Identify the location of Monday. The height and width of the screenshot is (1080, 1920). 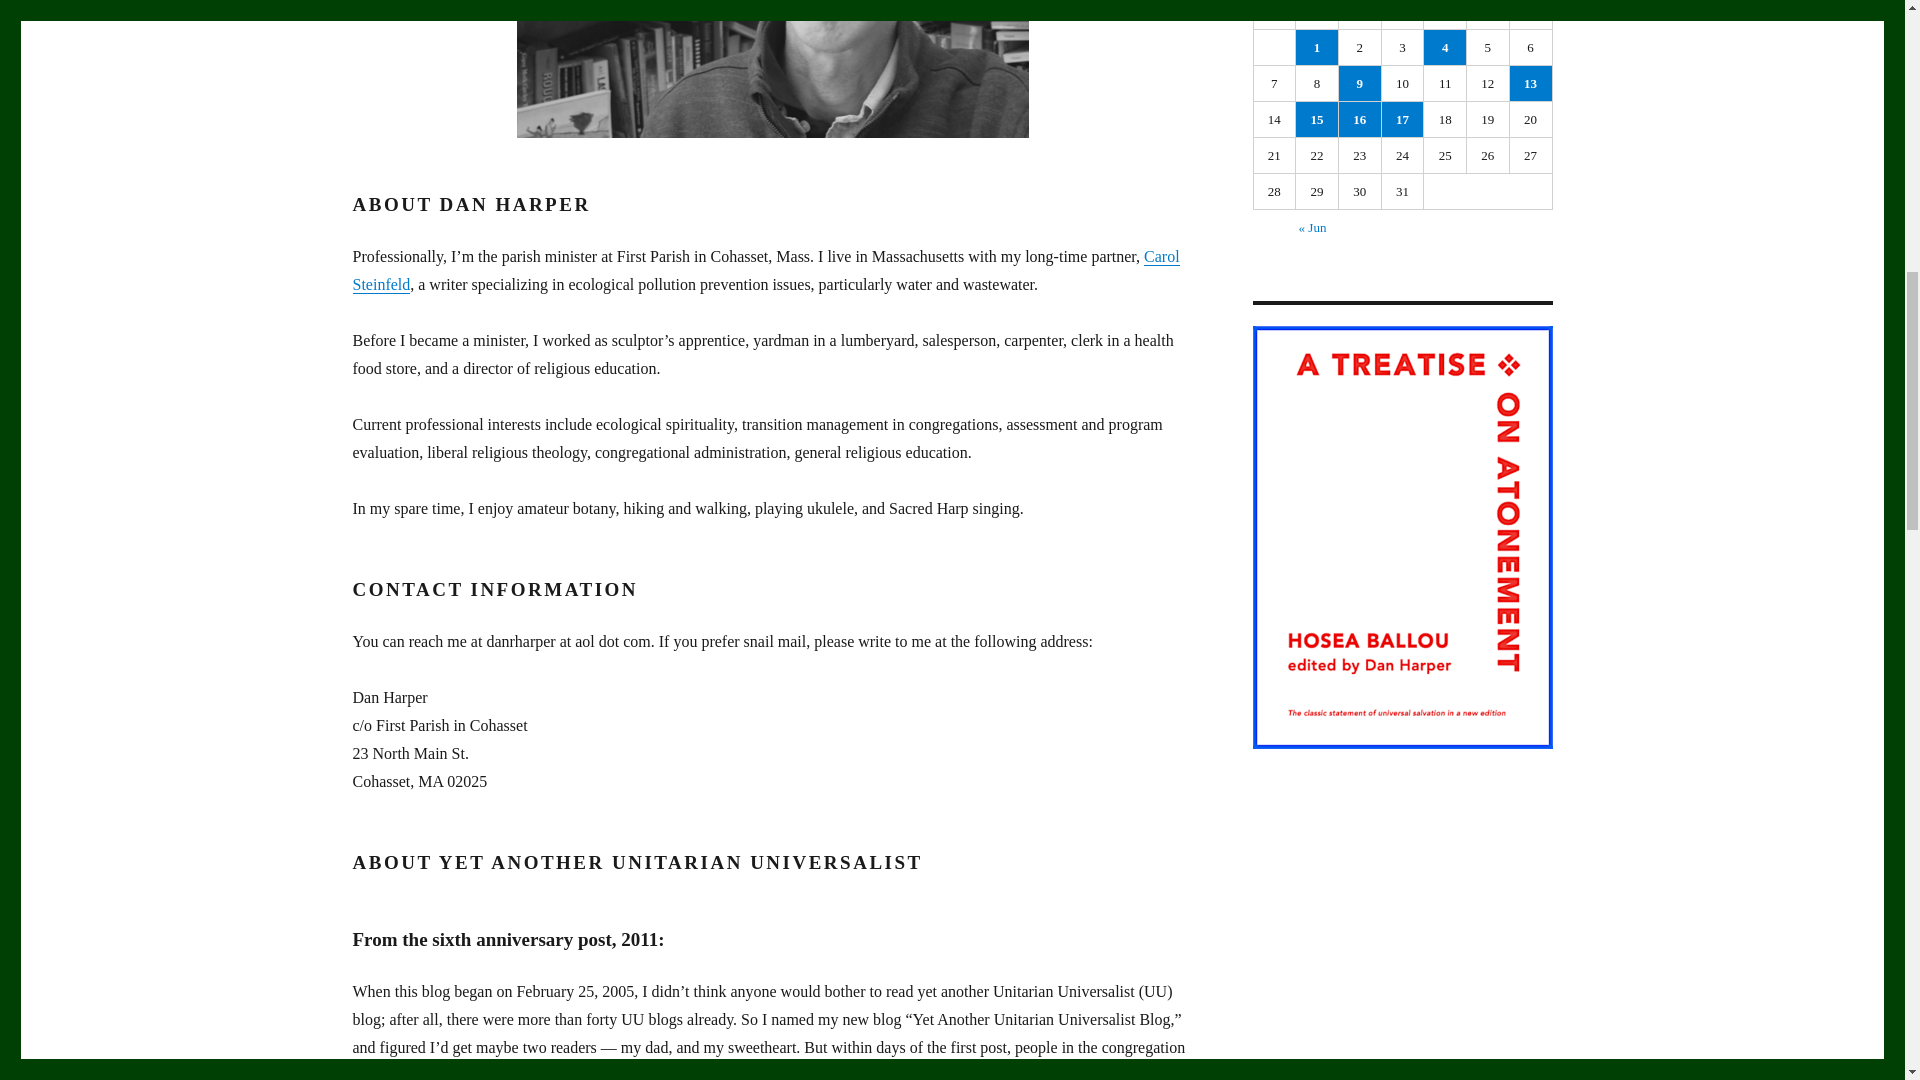
(1317, 15).